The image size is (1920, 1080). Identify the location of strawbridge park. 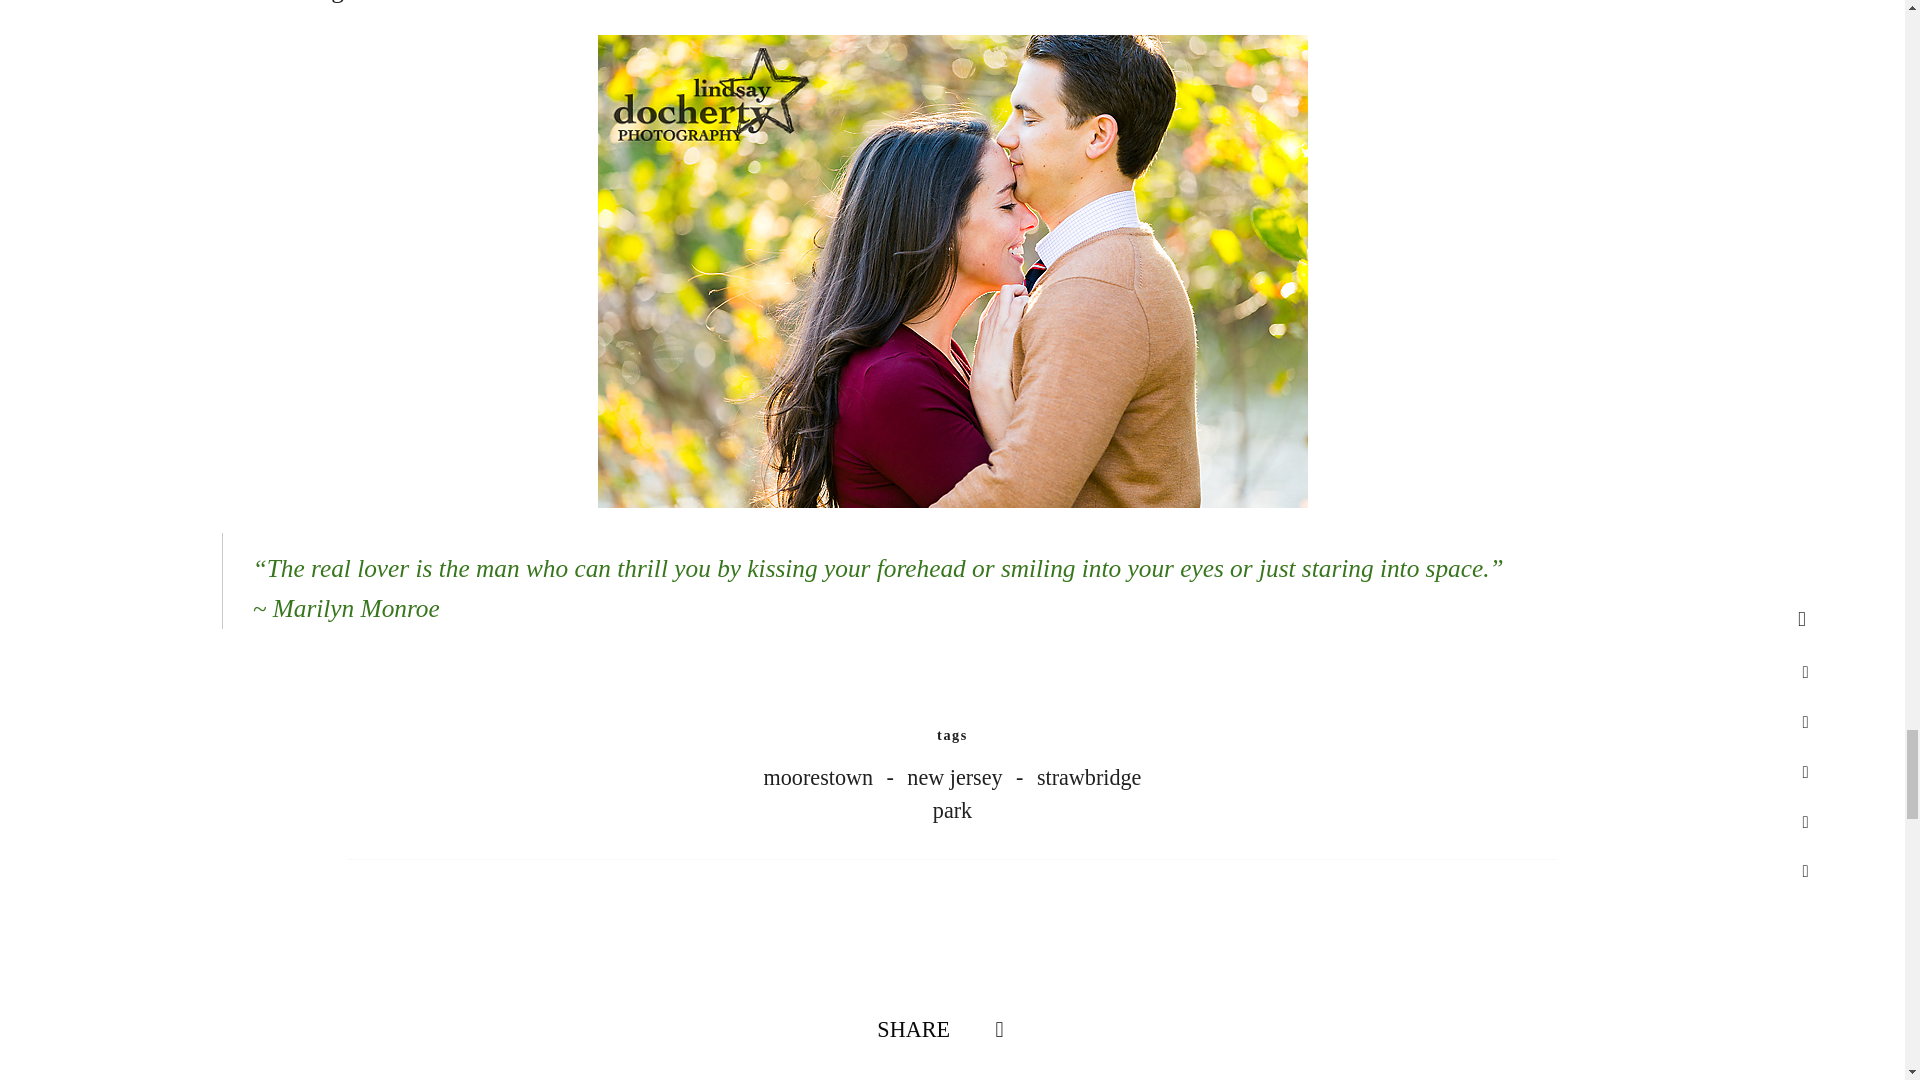
(1038, 793).